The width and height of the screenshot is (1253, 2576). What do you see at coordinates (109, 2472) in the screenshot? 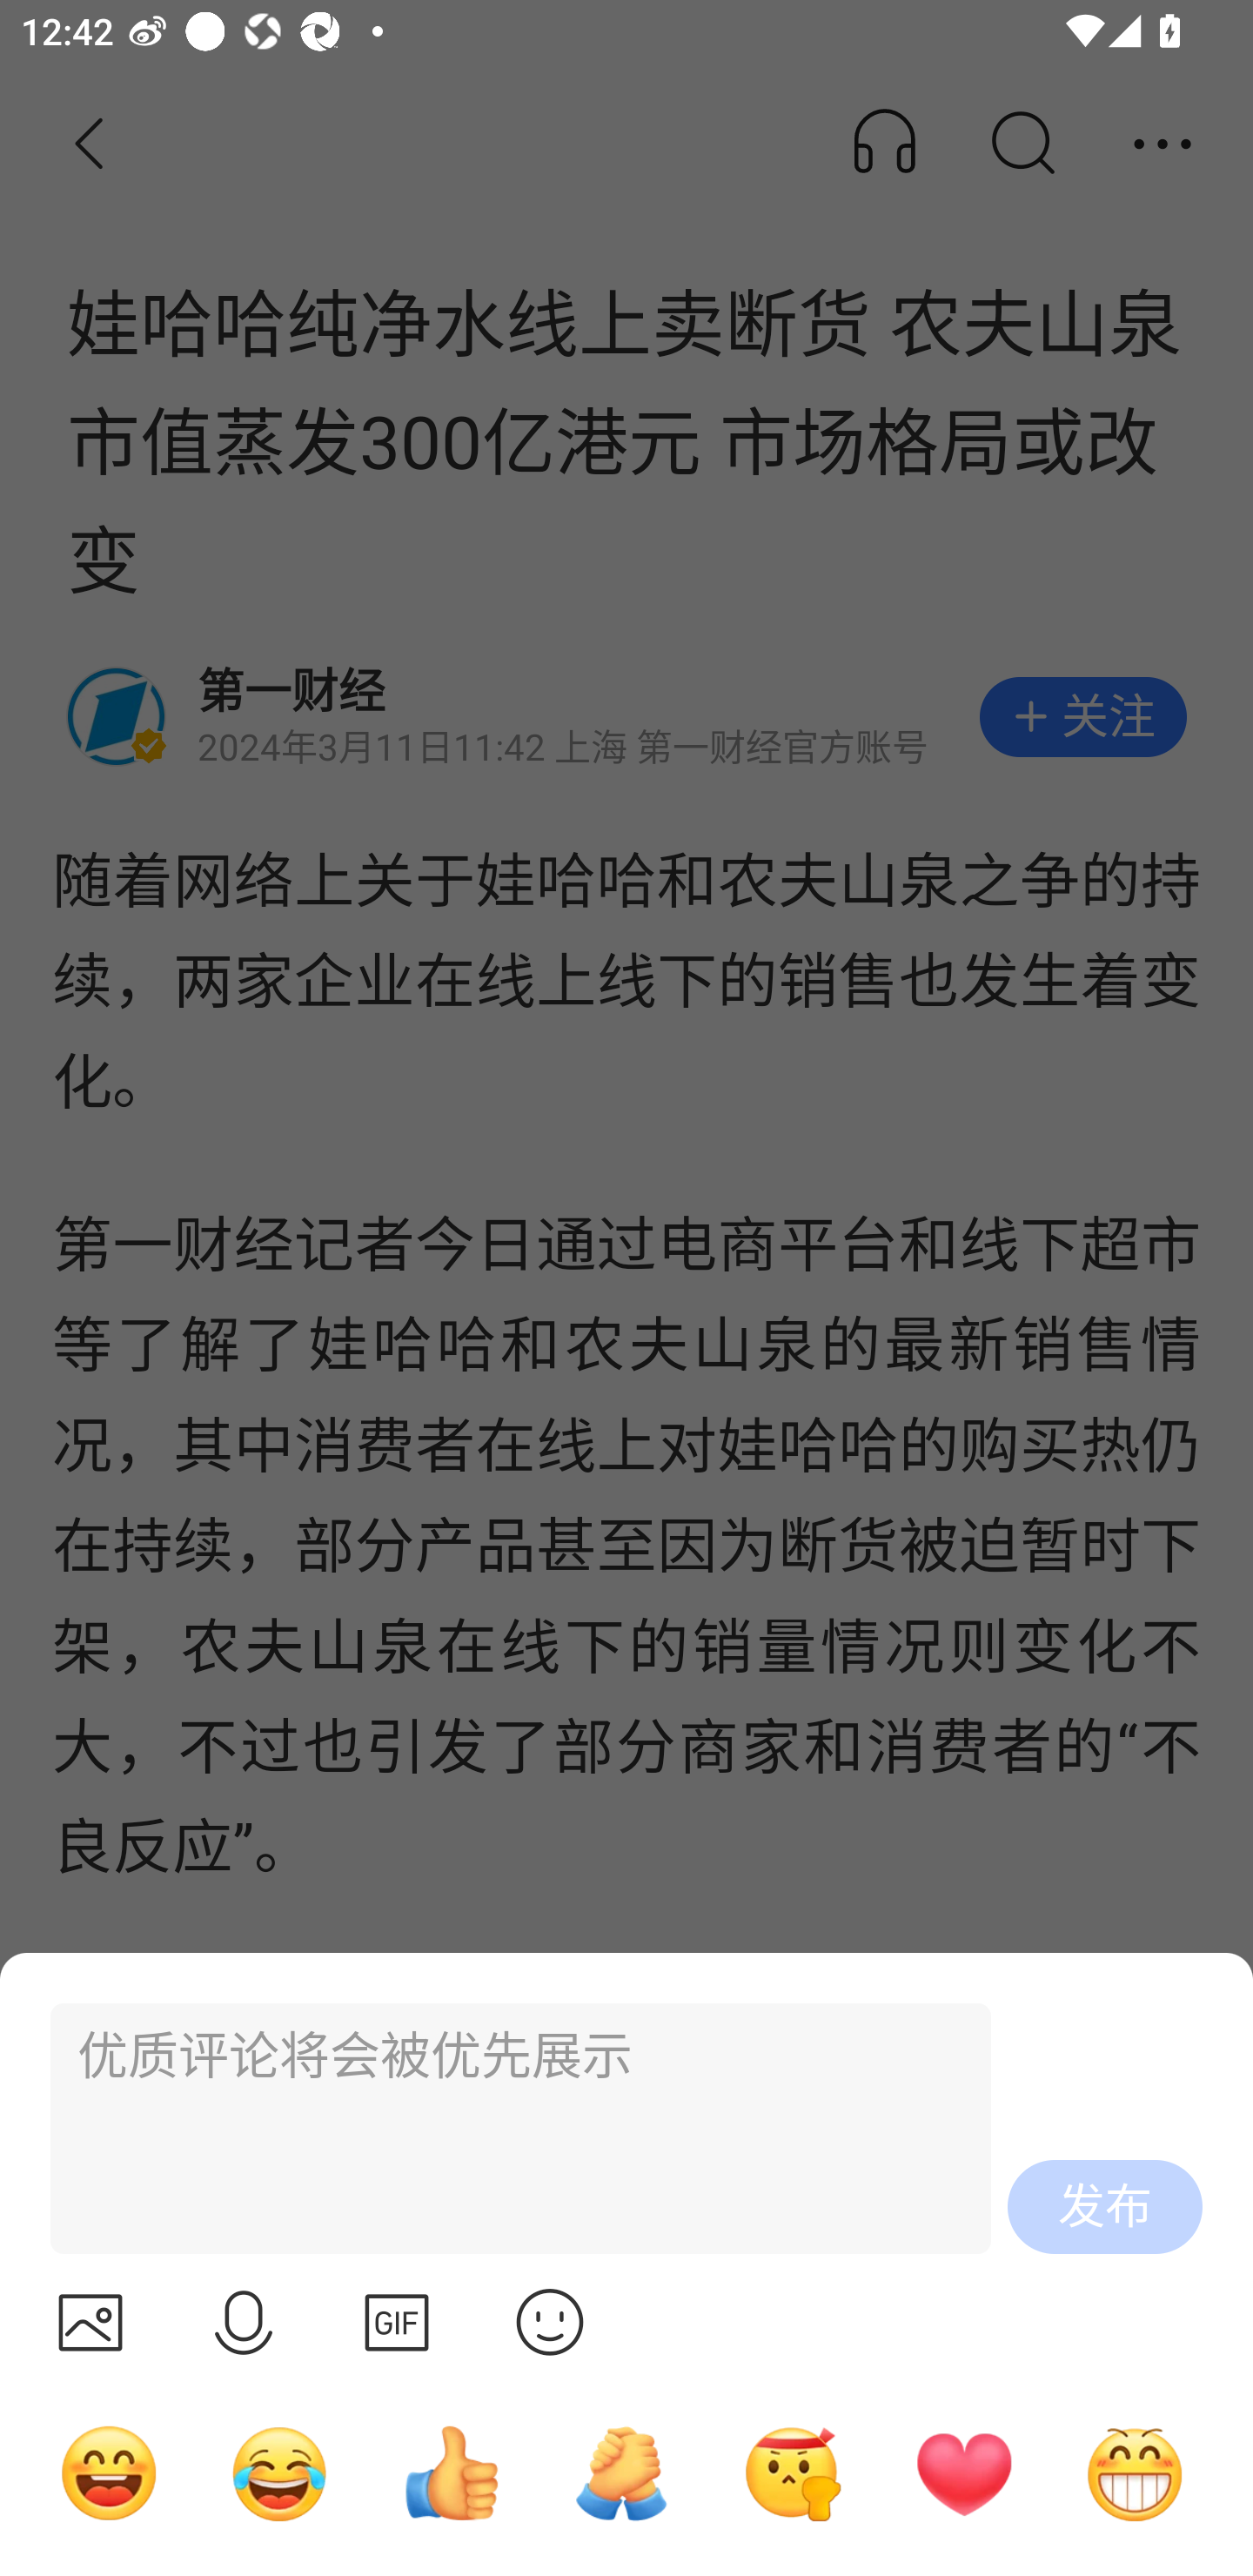
I see `哈哈` at bounding box center [109, 2472].